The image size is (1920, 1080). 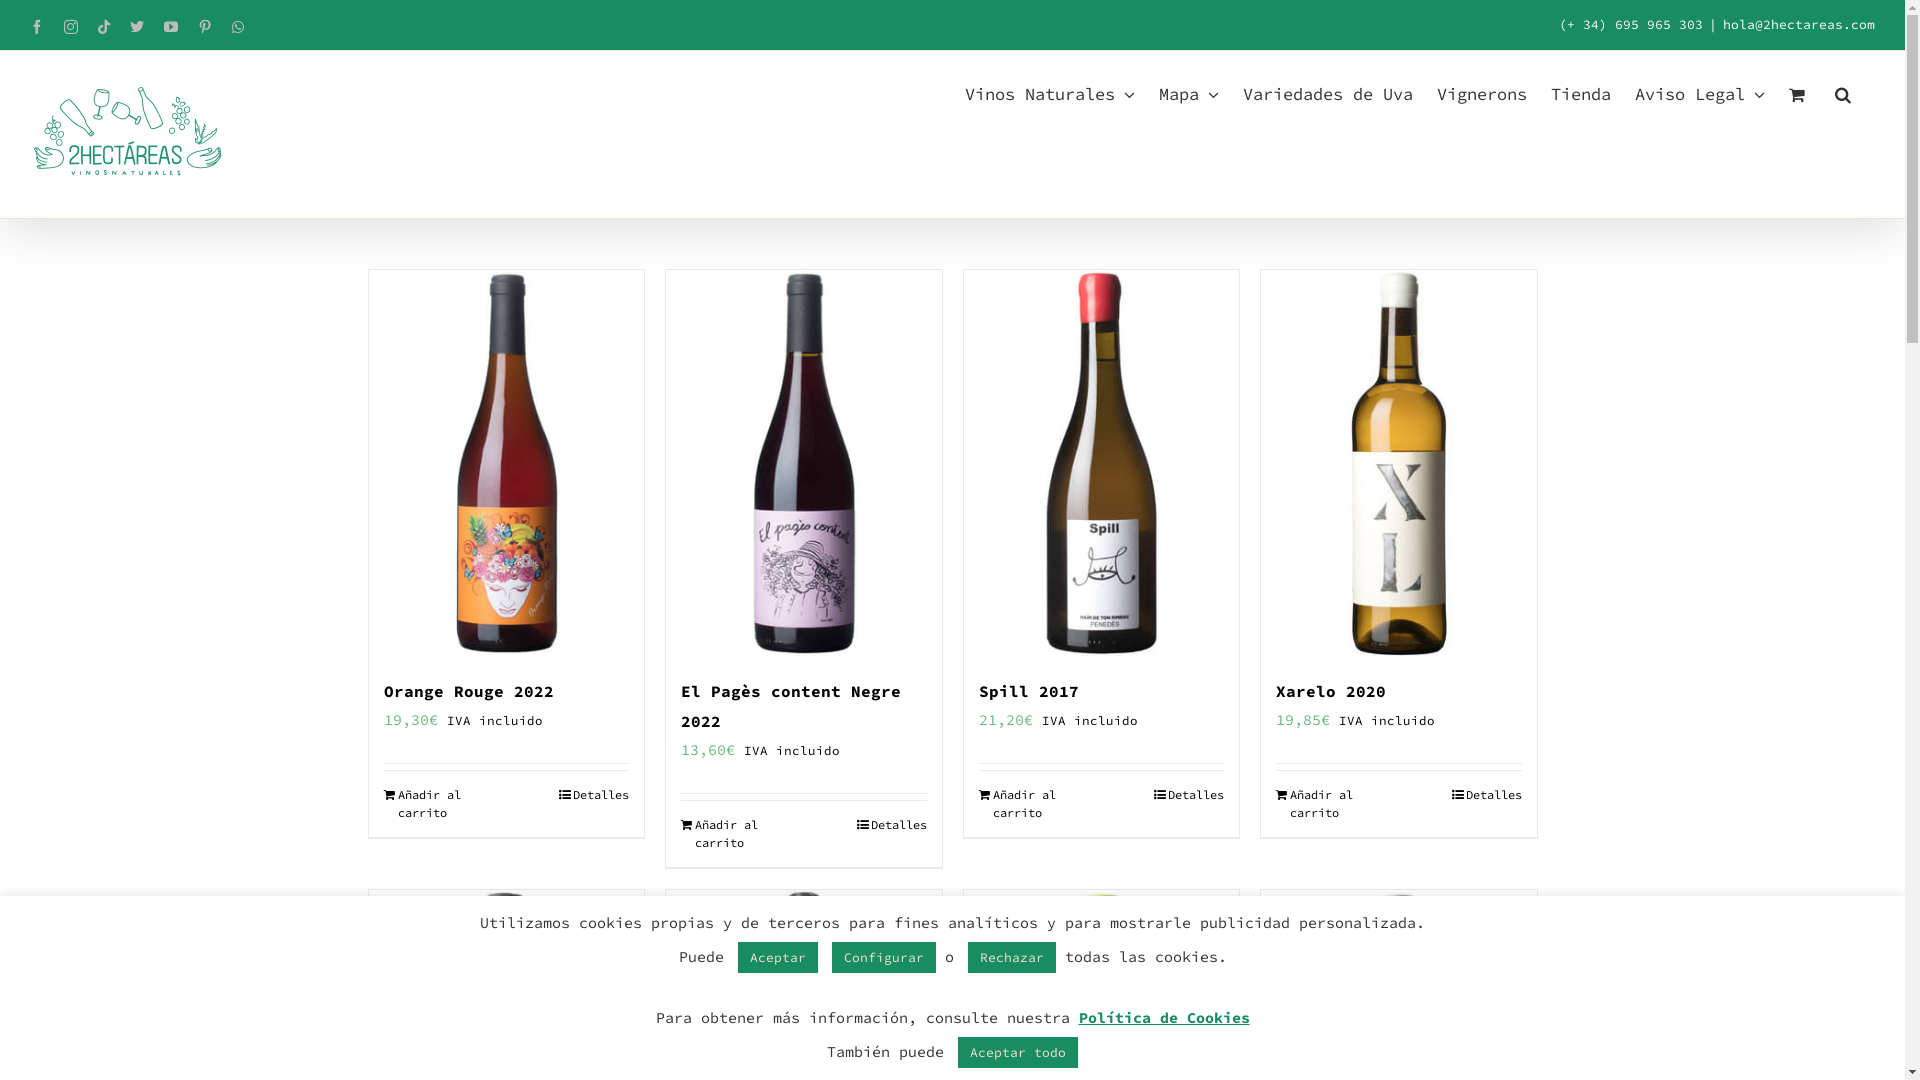 I want to click on Aceptar, so click(x=778, y=958).